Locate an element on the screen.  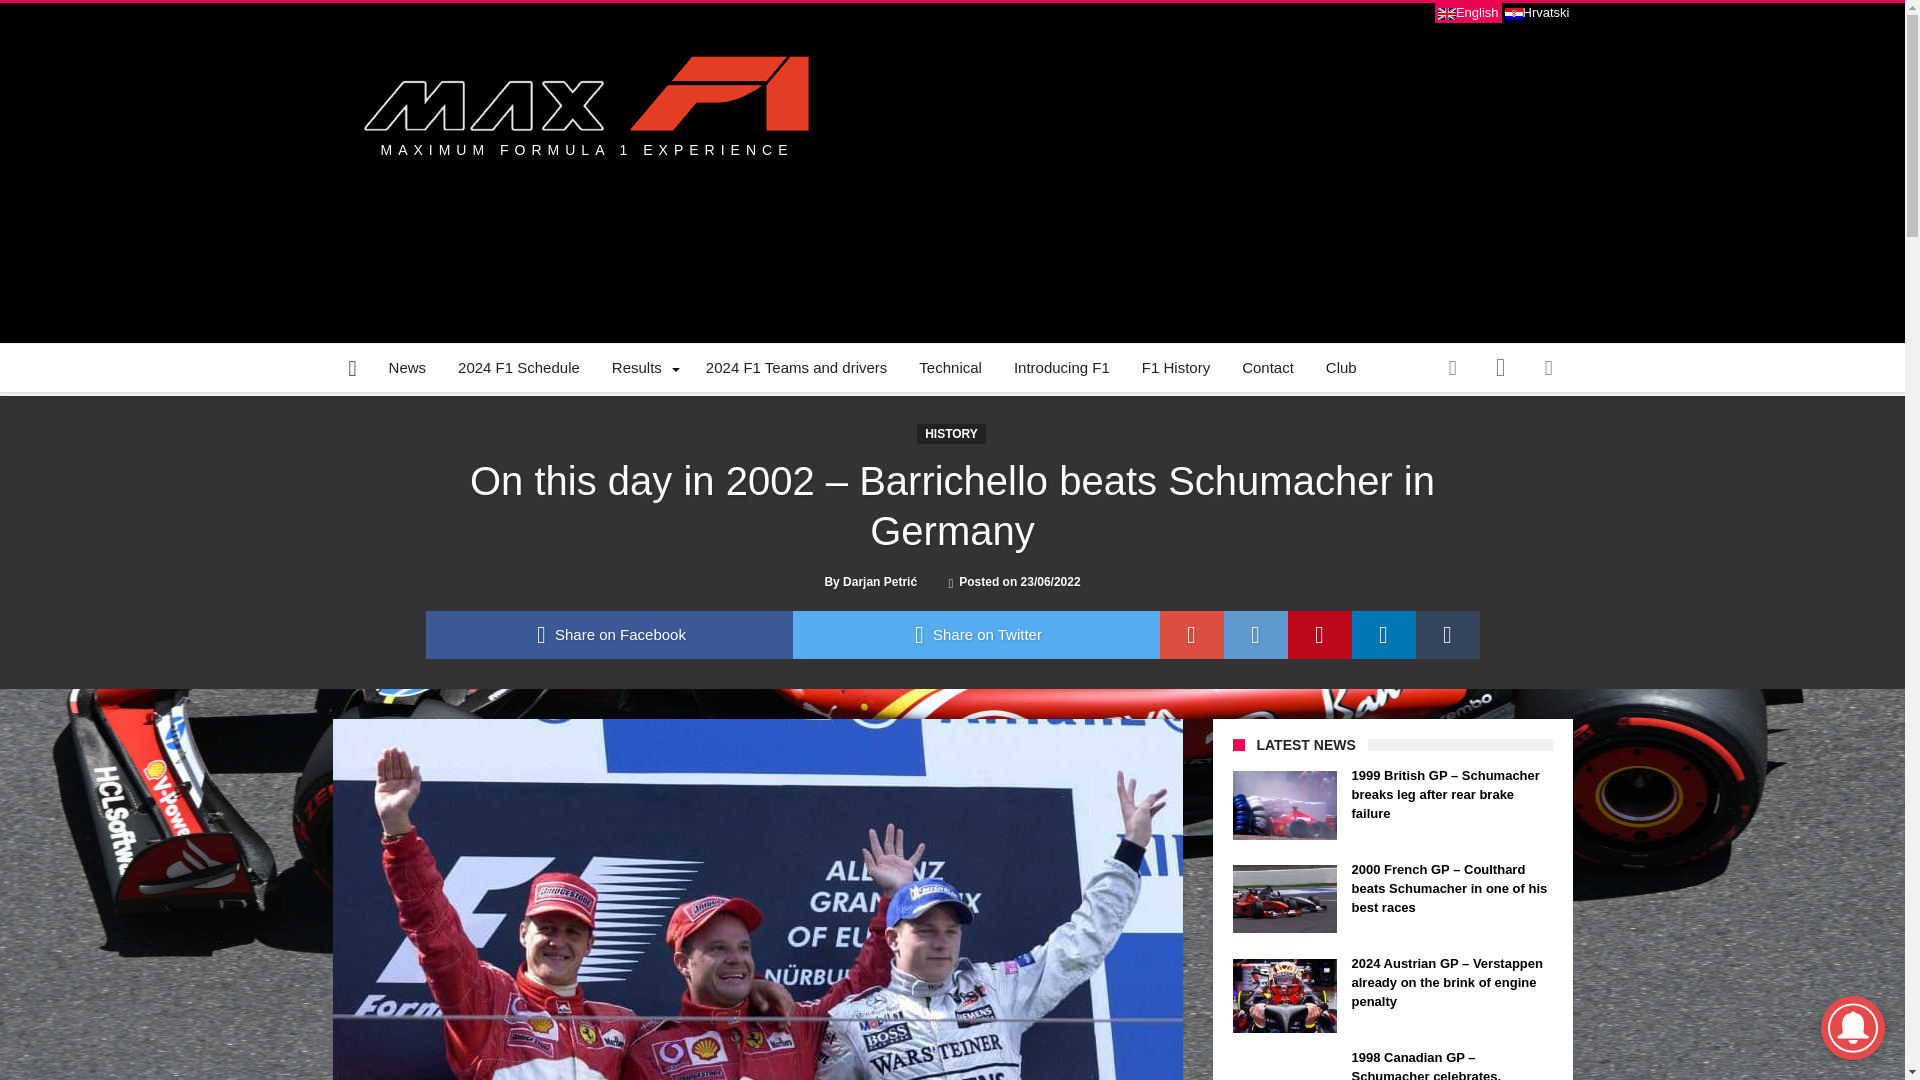
Club is located at coordinates (1340, 368).